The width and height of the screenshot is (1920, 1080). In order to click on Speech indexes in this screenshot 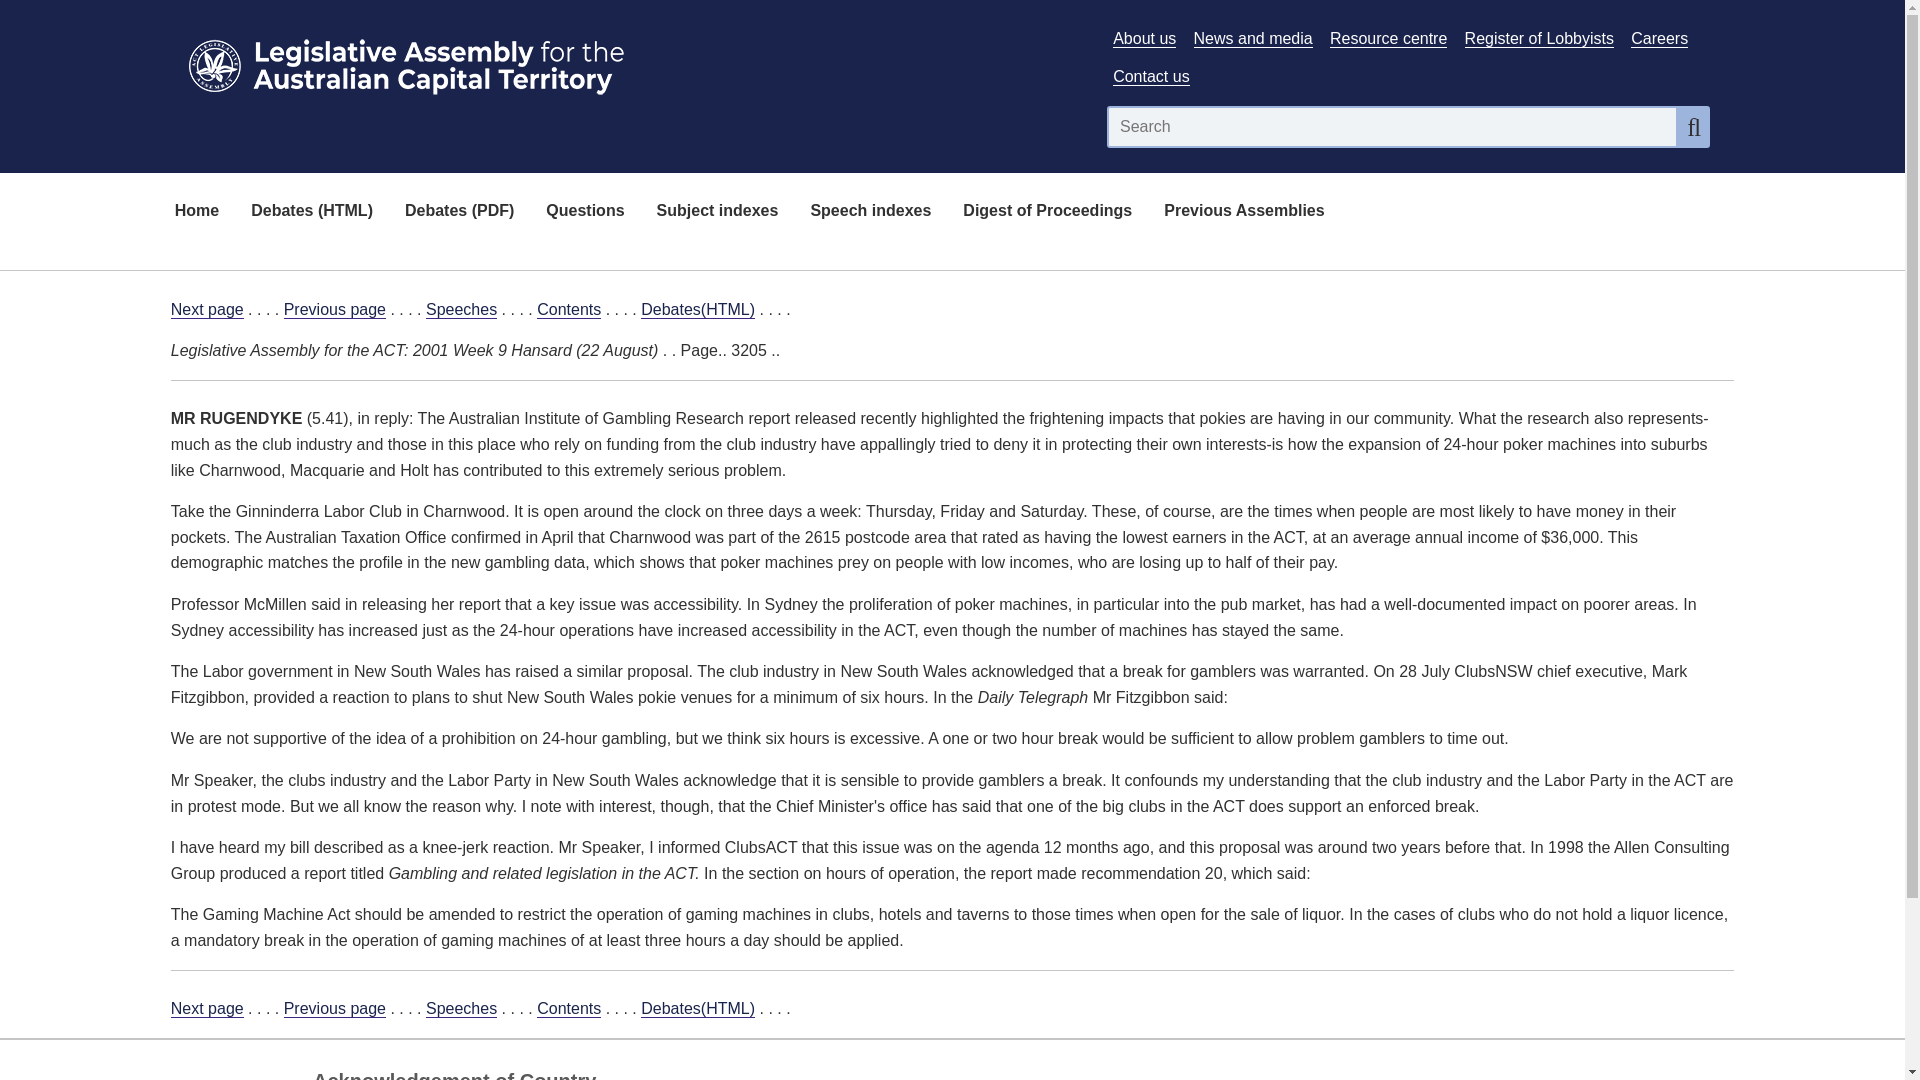, I will do `click(870, 212)`.